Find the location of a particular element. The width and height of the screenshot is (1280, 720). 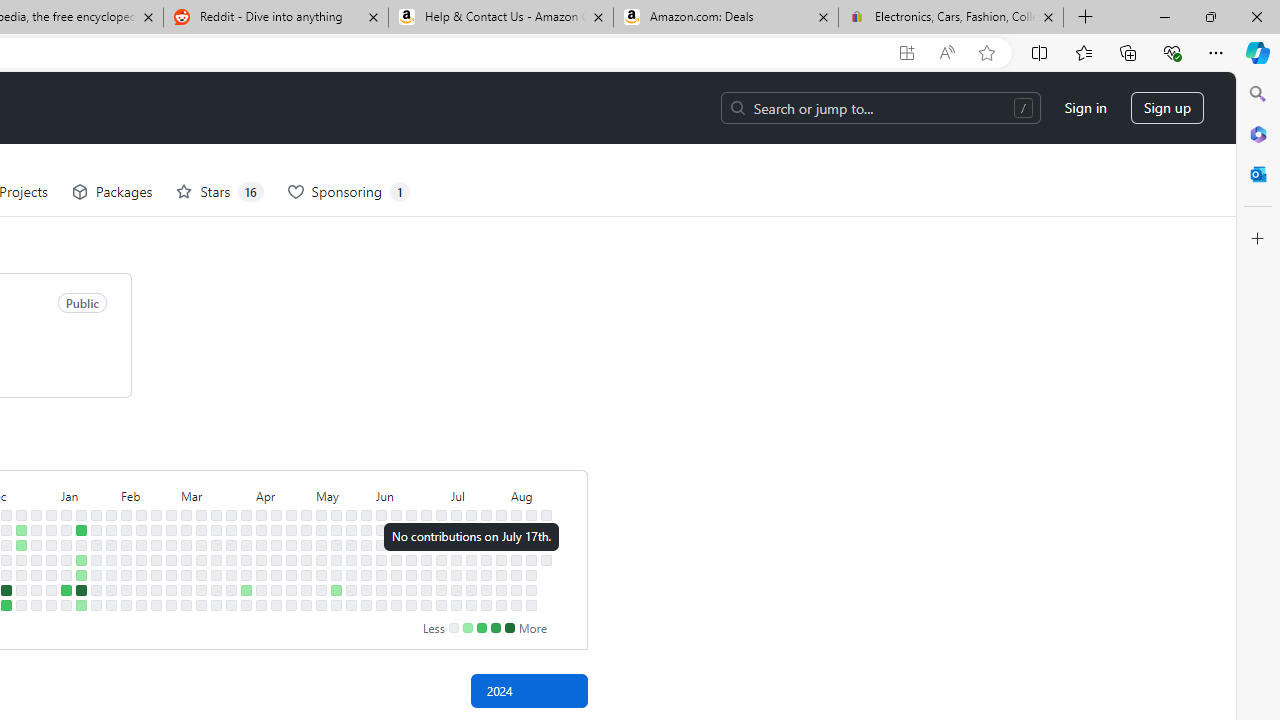

No contributions on March 5th. is located at coordinates (186, 544).